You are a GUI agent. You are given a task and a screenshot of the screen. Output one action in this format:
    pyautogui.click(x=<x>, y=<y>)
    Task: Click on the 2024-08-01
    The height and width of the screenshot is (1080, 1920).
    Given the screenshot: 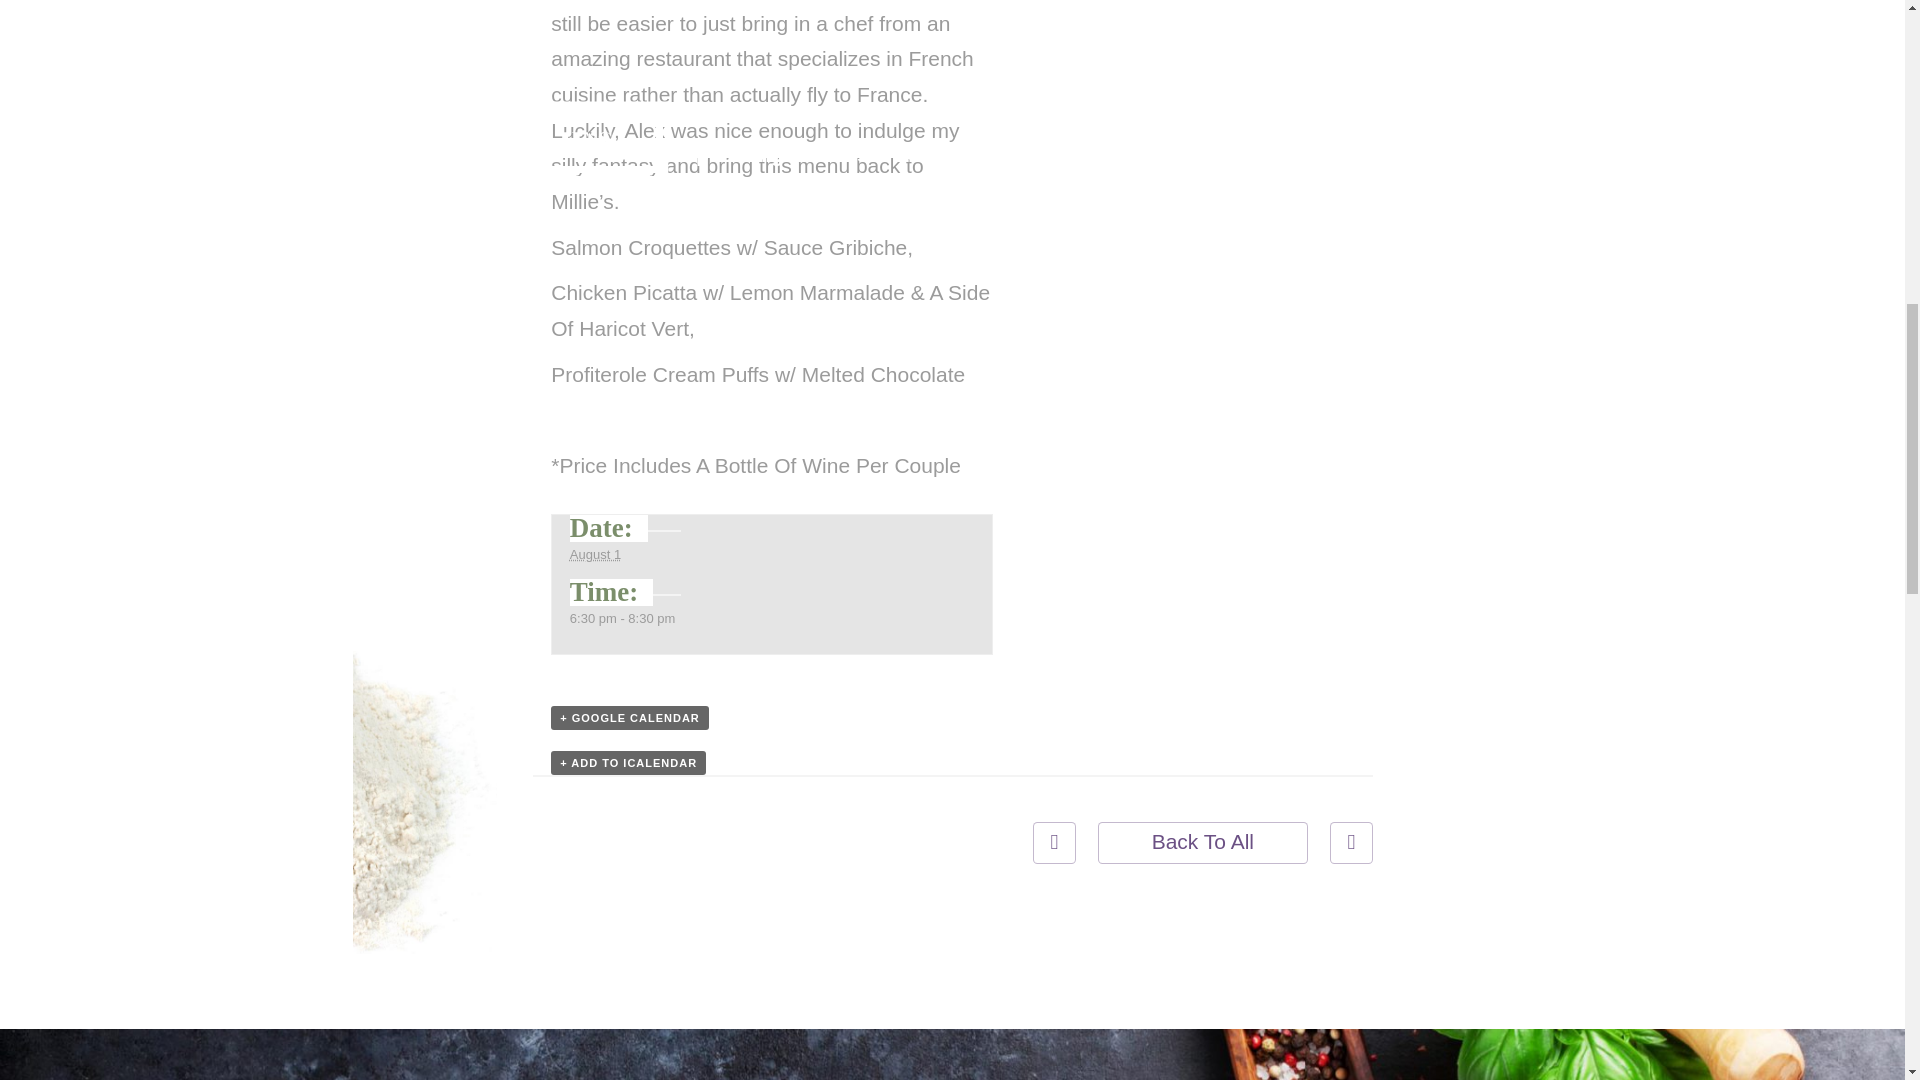 What is the action you would take?
    pyautogui.click(x=595, y=554)
    